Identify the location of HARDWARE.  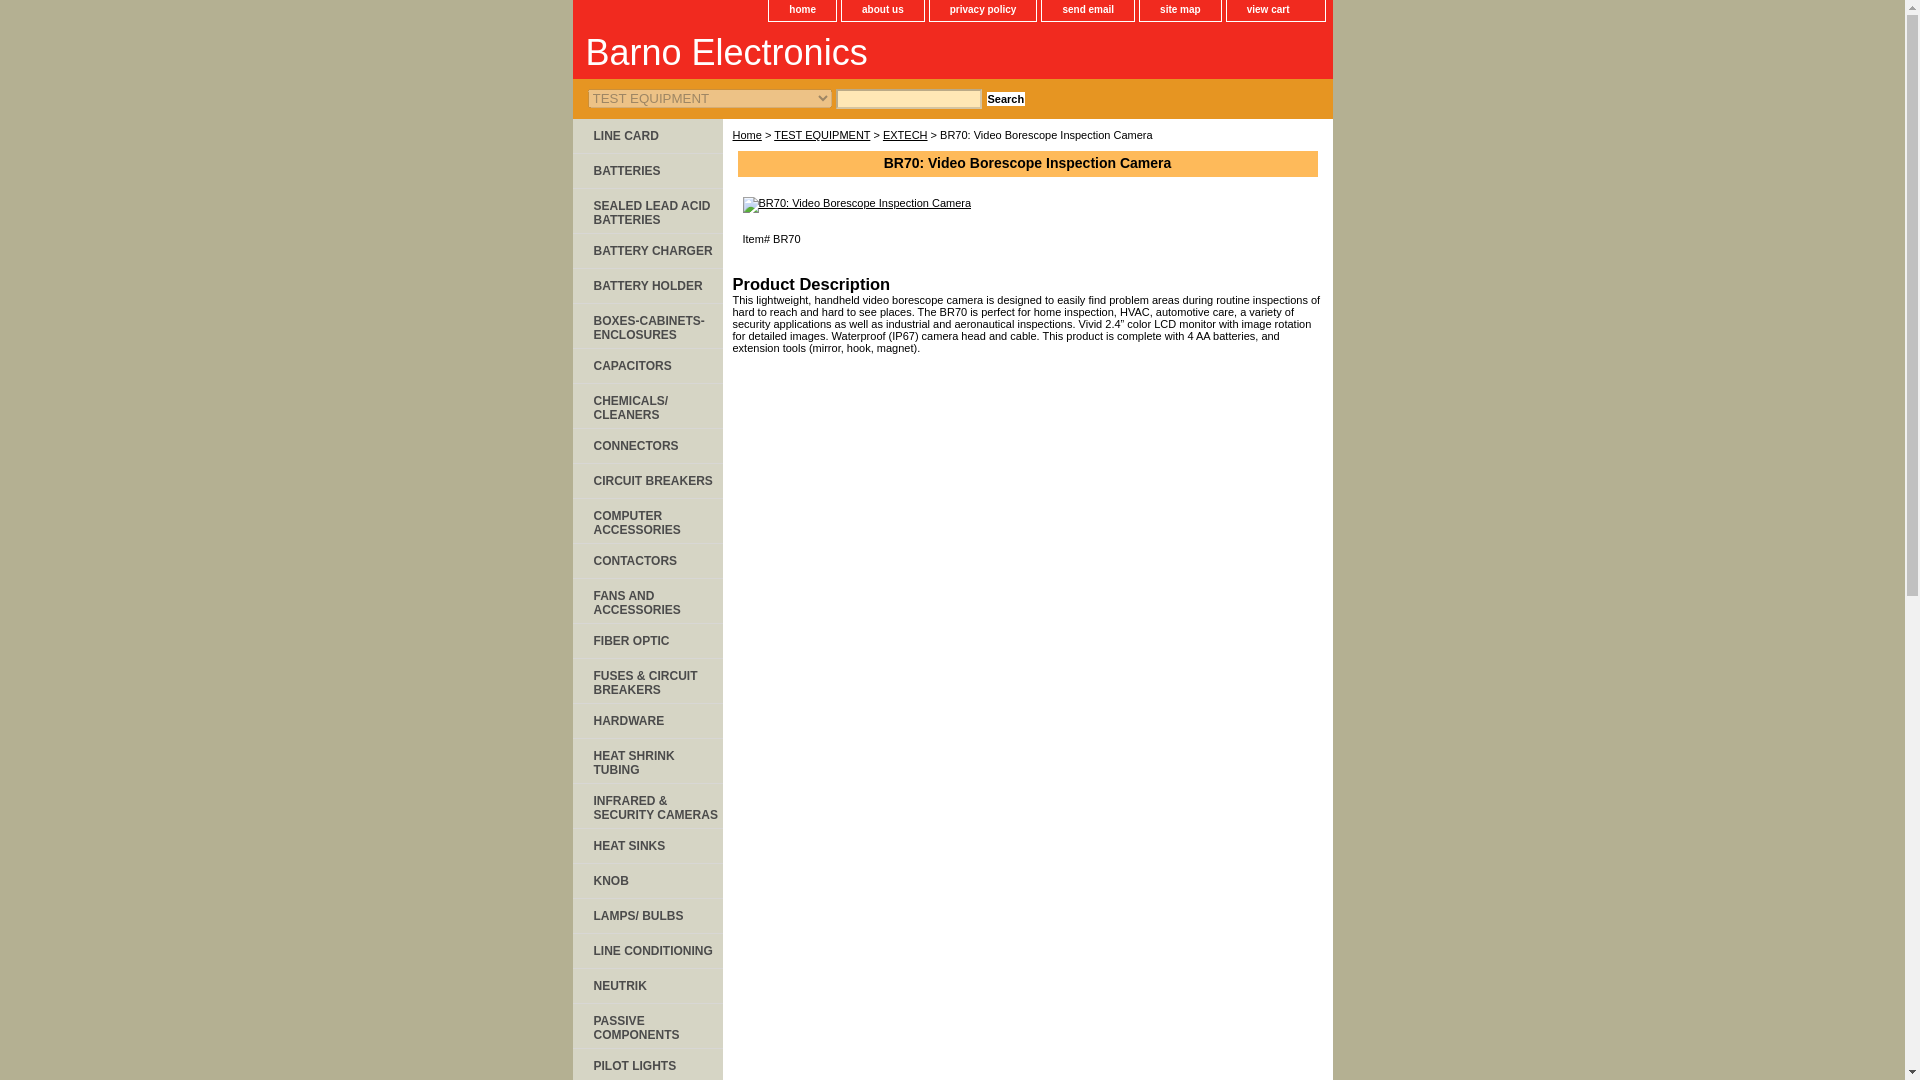
(646, 721).